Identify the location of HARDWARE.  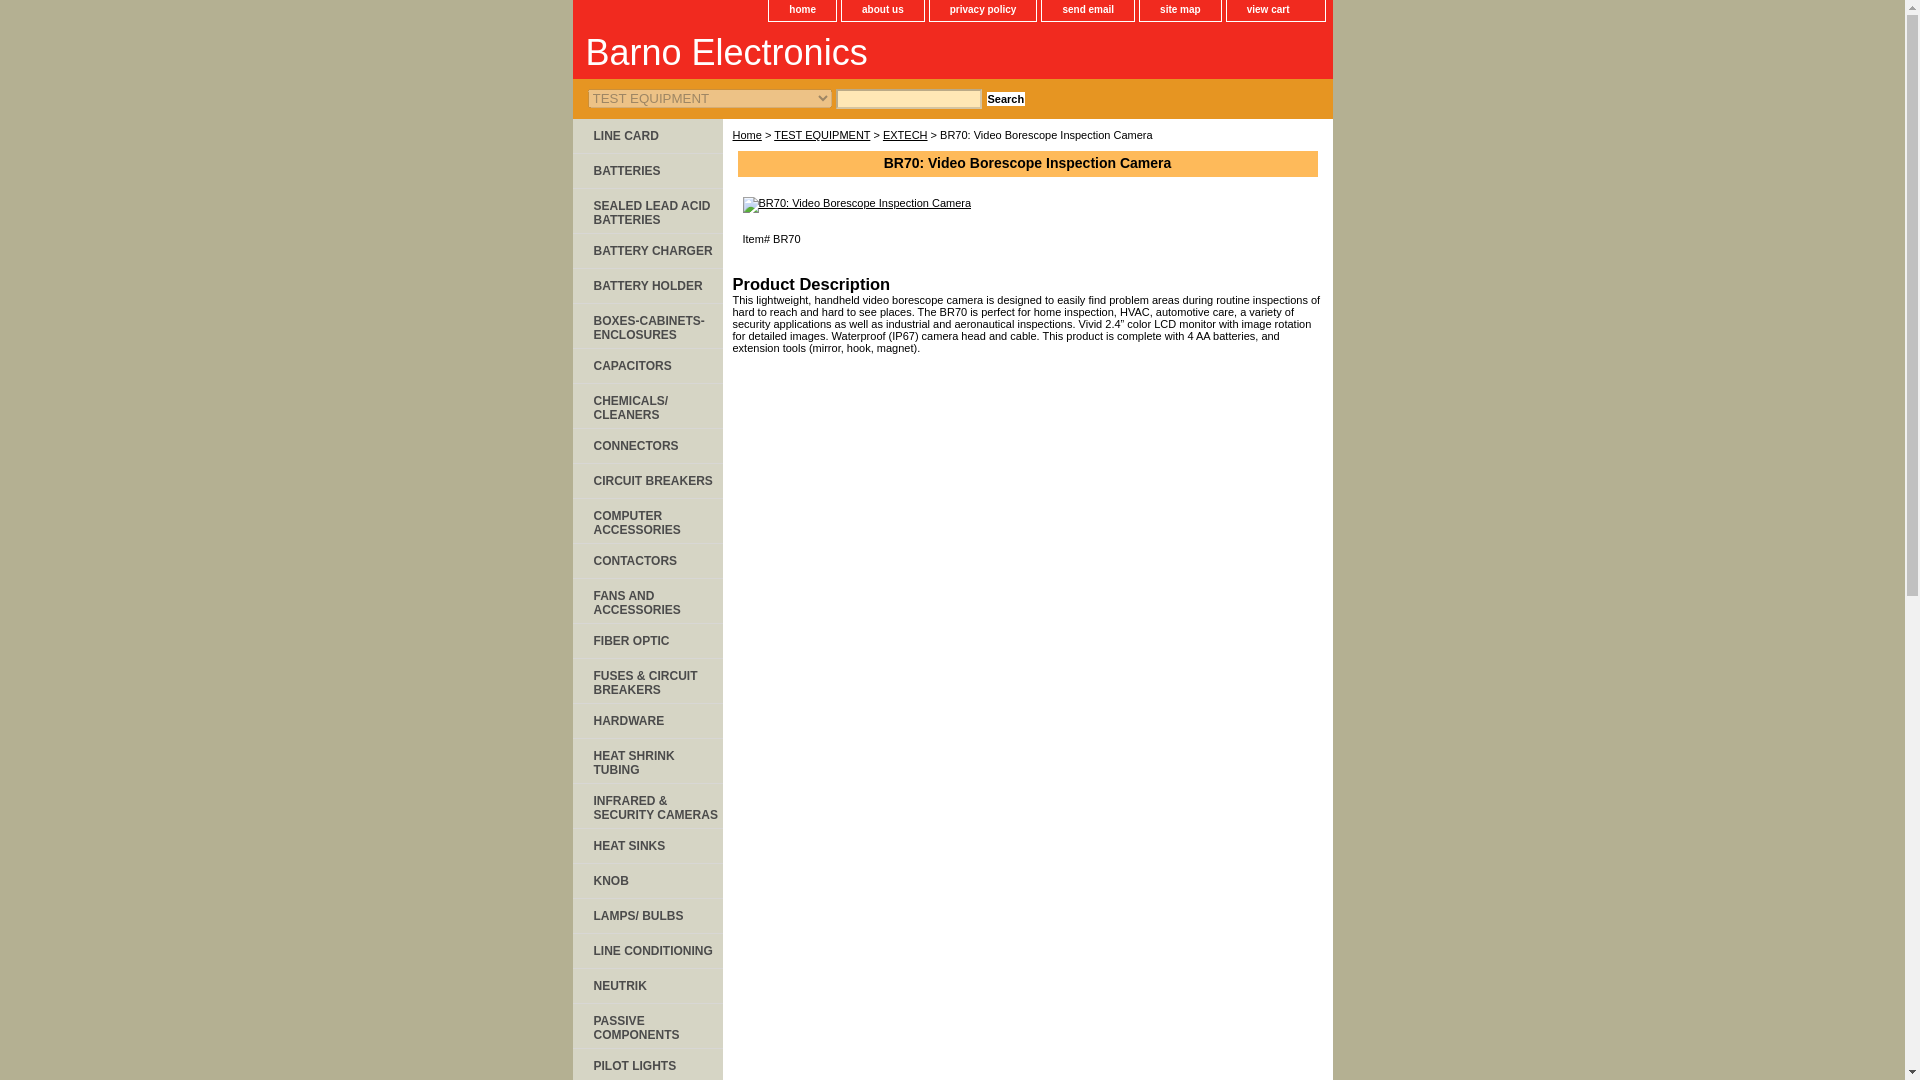
(646, 721).